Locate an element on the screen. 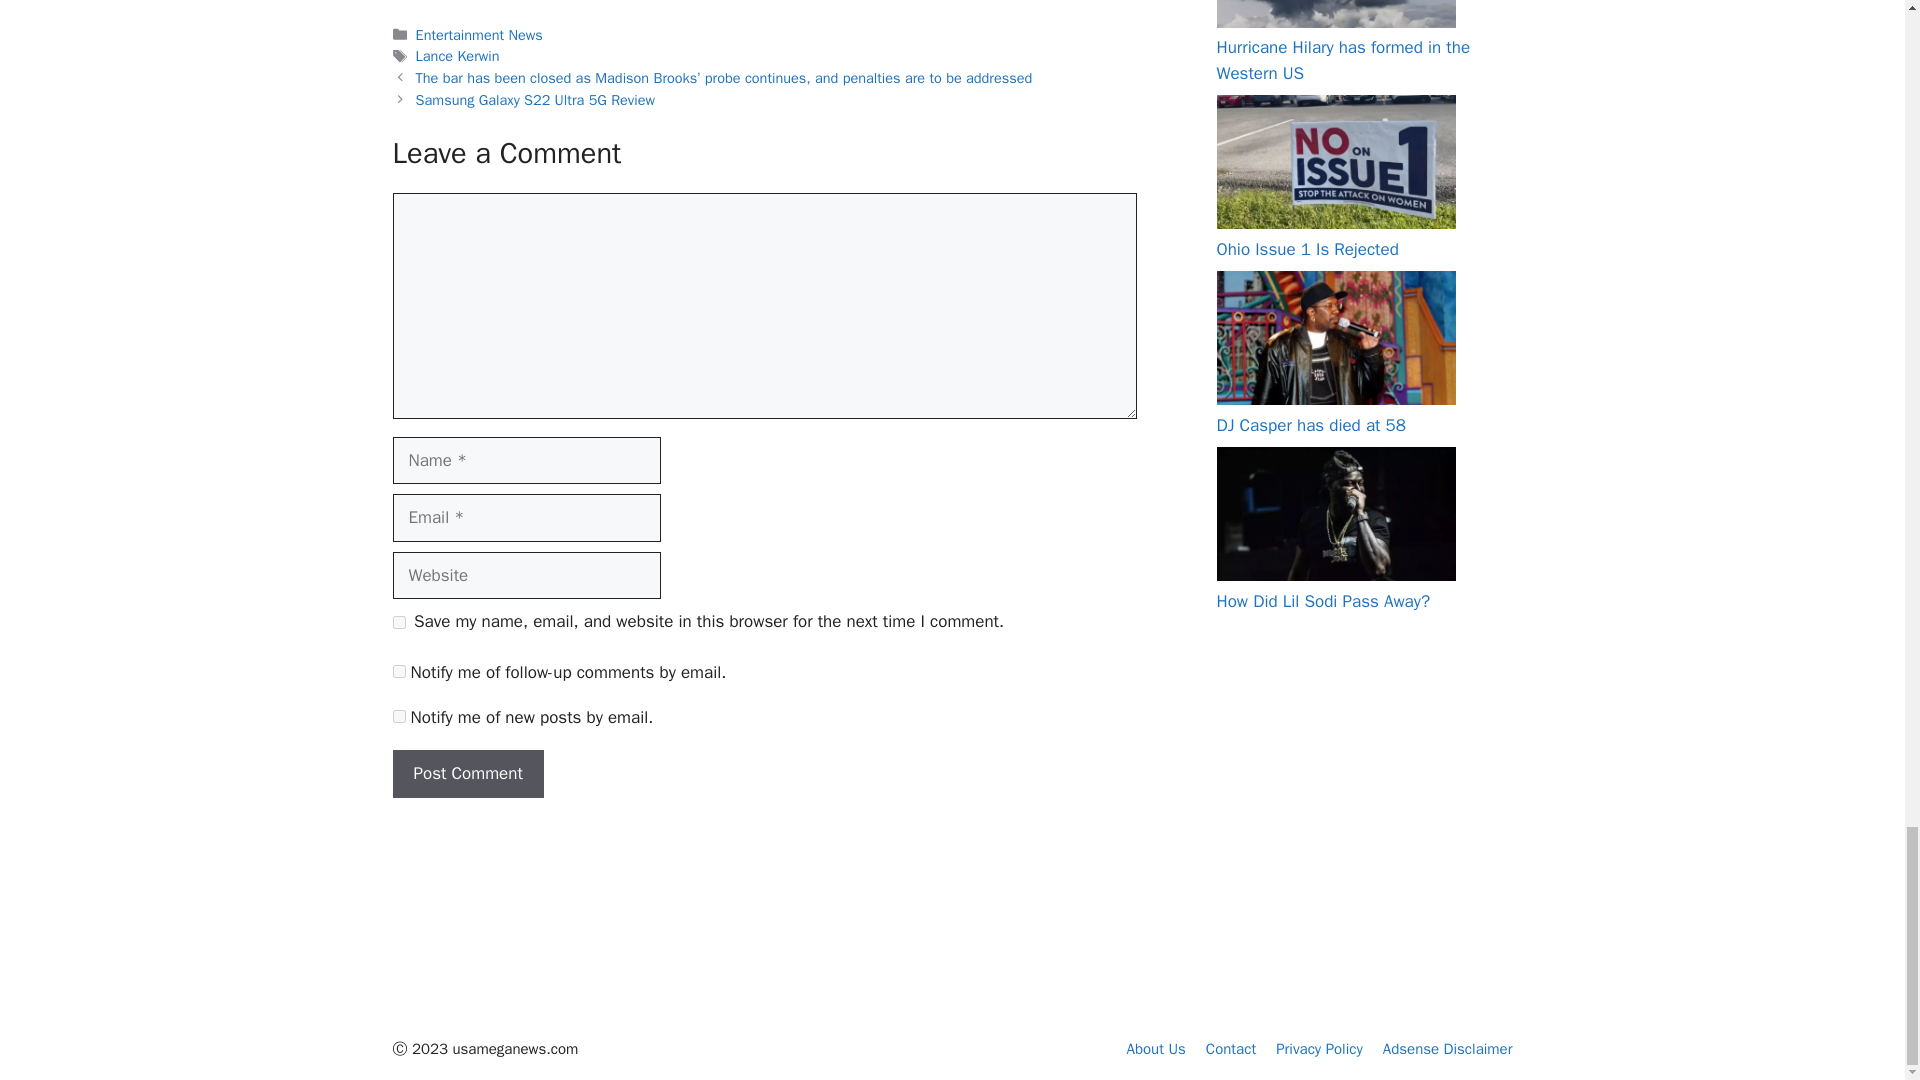 The width and height of the screenshot is (1920, 1080). Entertainment News is located at coordinates (480, 34).